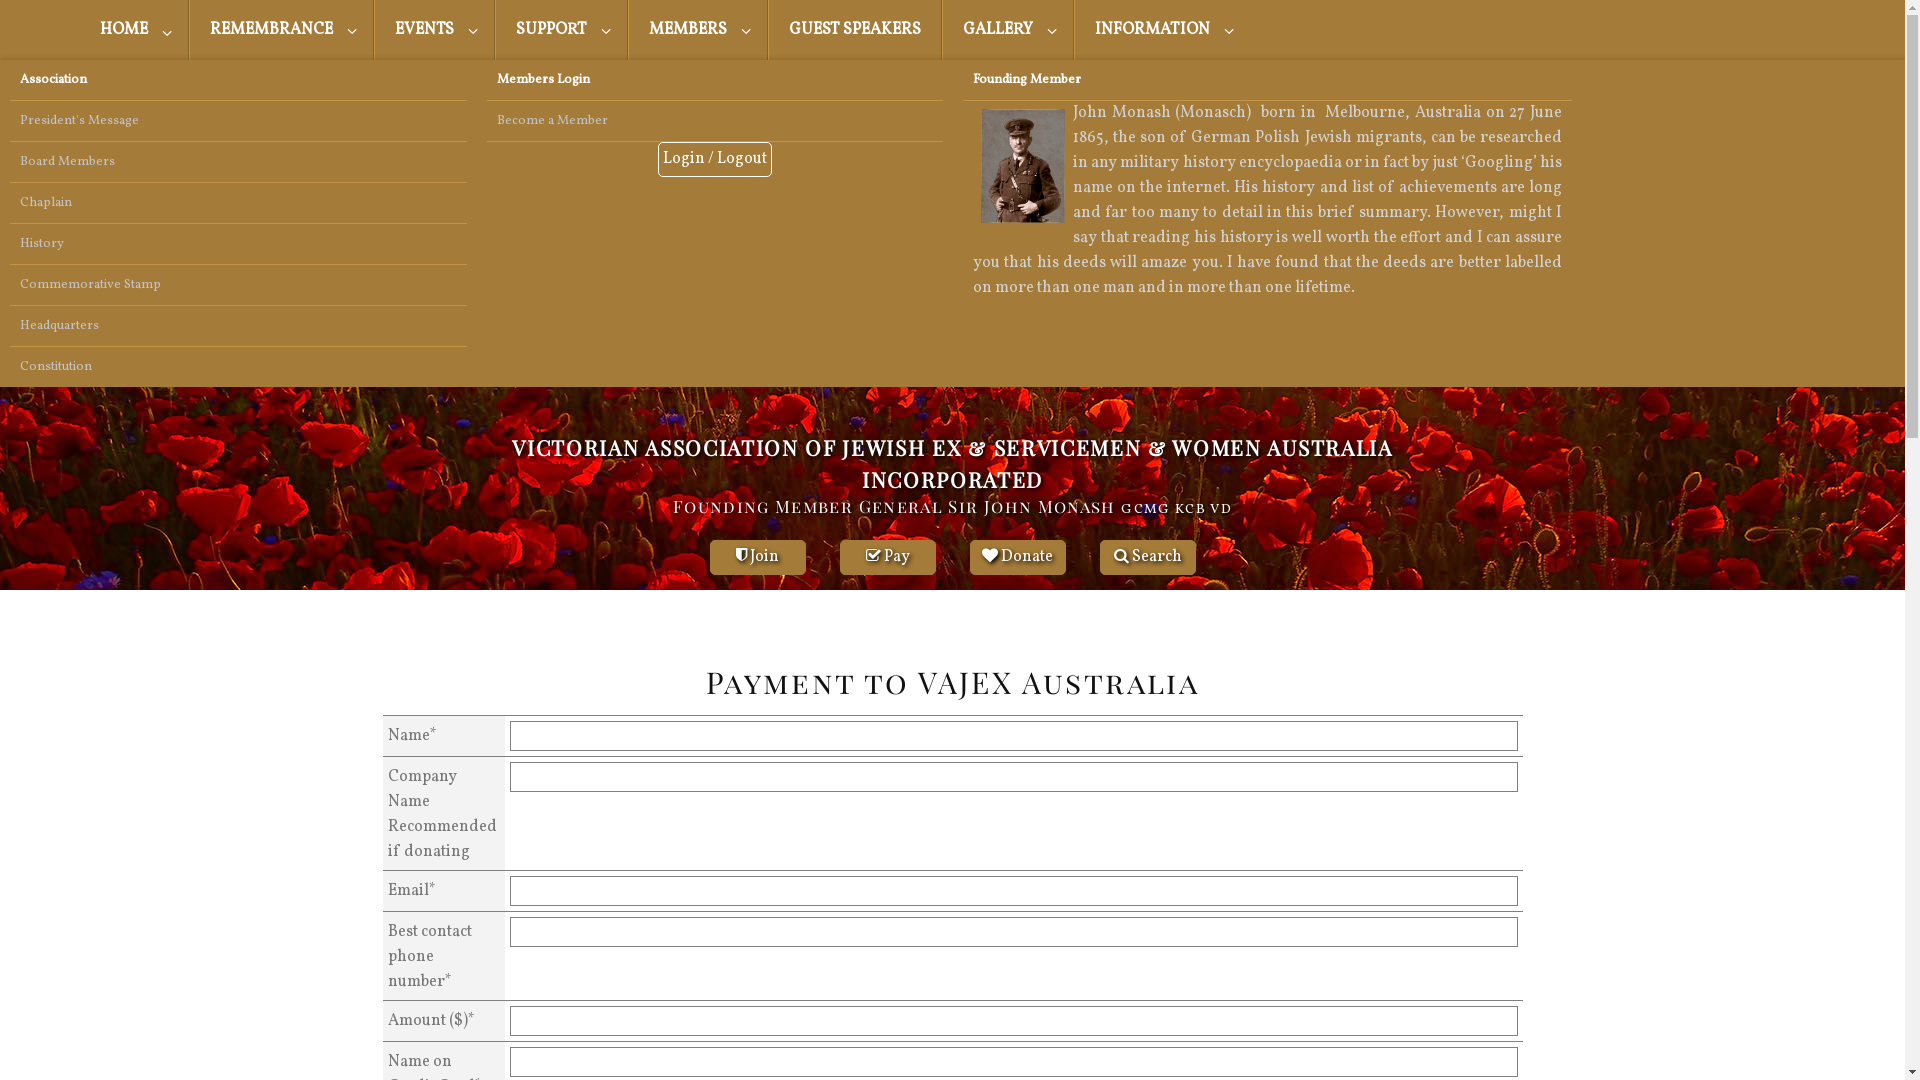  Describe the element at coordinates (238, 162) in the screenshot. I see `Board Members` at that location.